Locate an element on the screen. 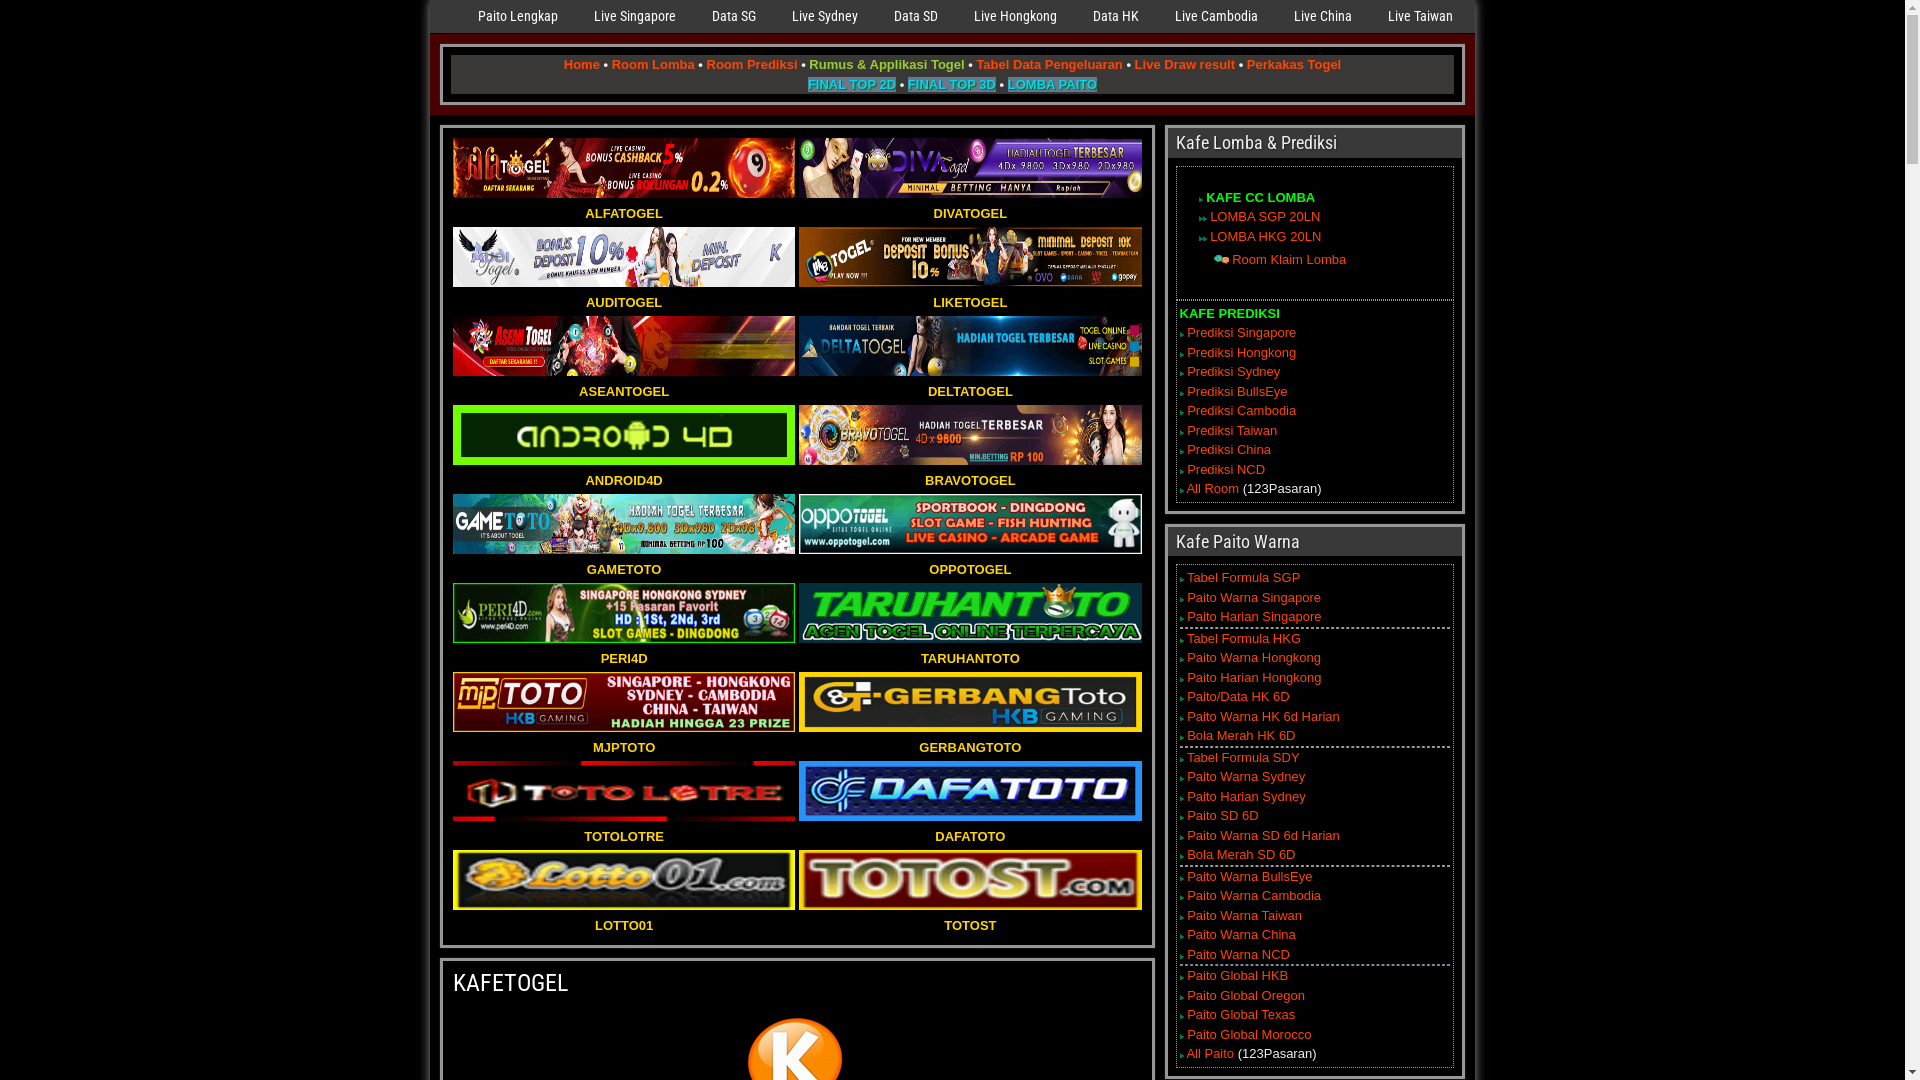  Paito Lengkap is located at coordinates (518, 16).